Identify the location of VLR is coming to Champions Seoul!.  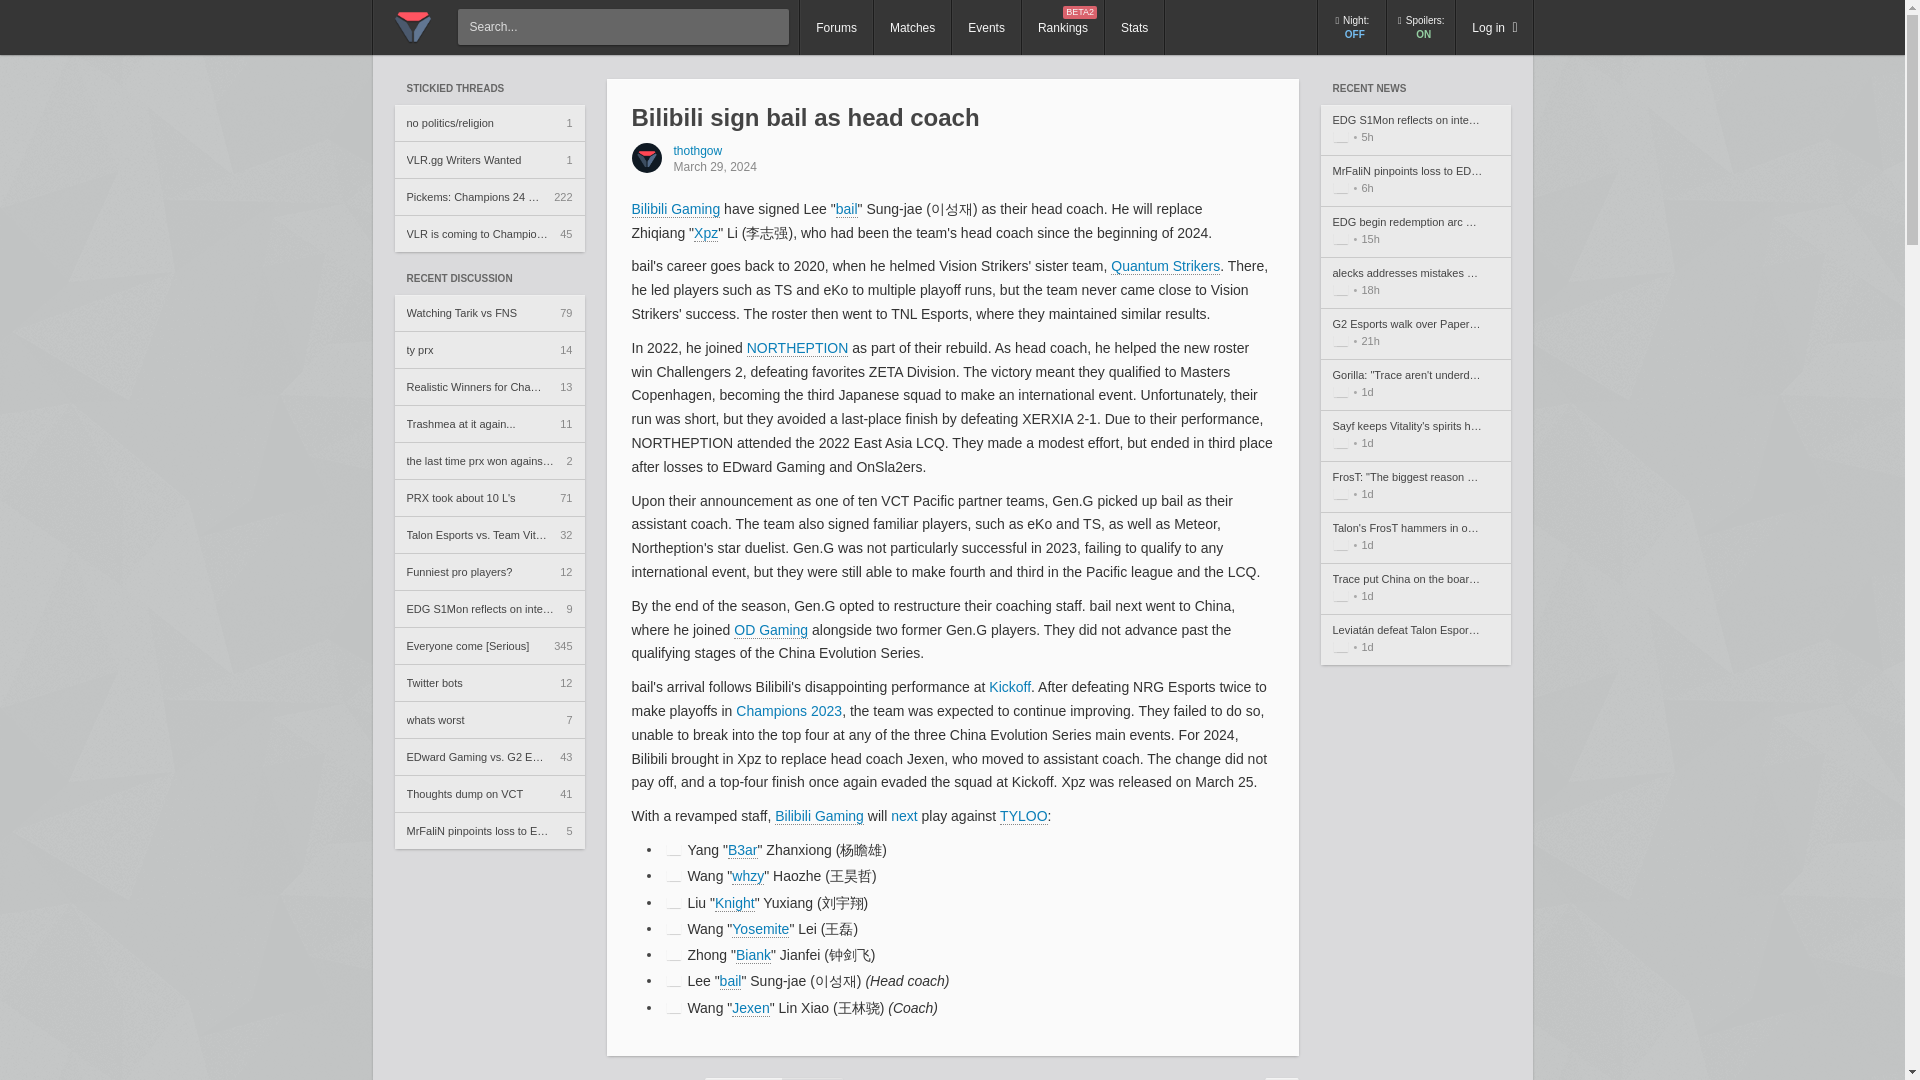
(488, 232).